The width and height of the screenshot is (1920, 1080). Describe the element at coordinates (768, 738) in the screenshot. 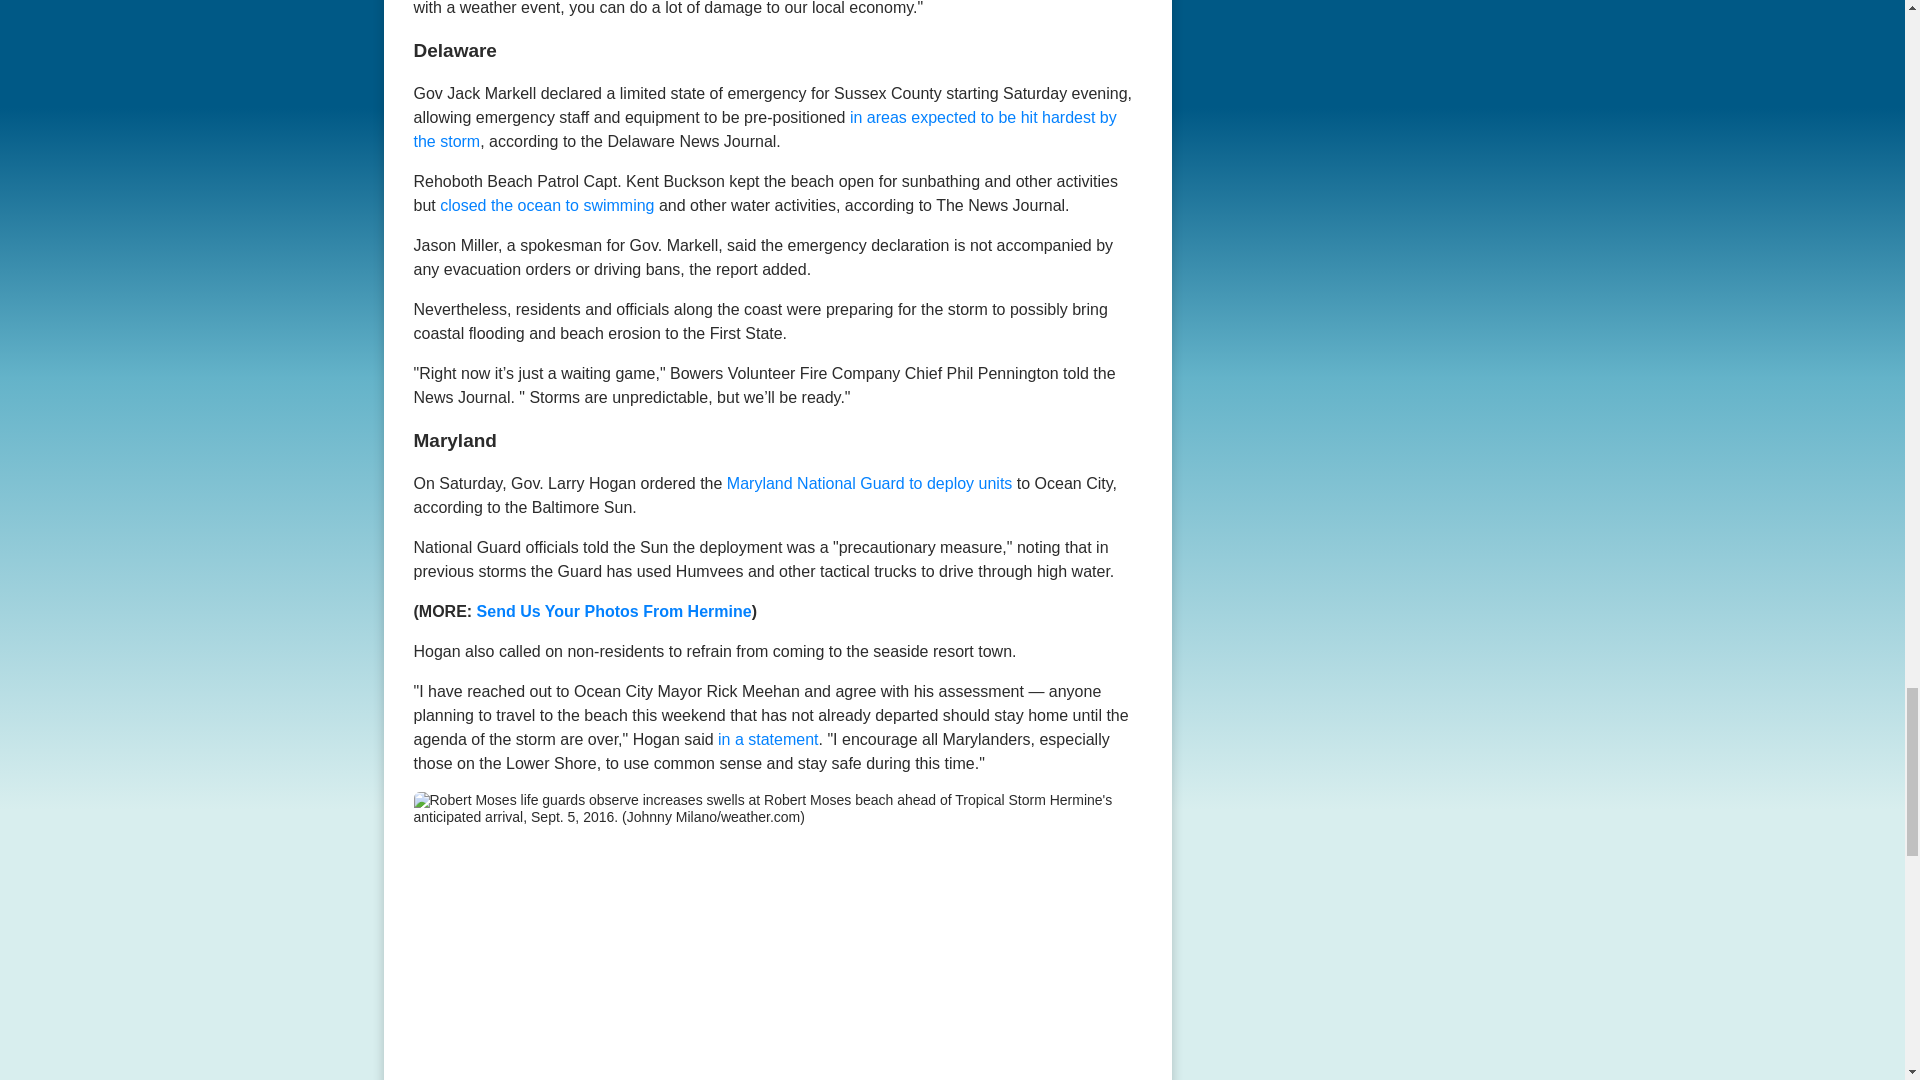

I see `in a statement` at that location.